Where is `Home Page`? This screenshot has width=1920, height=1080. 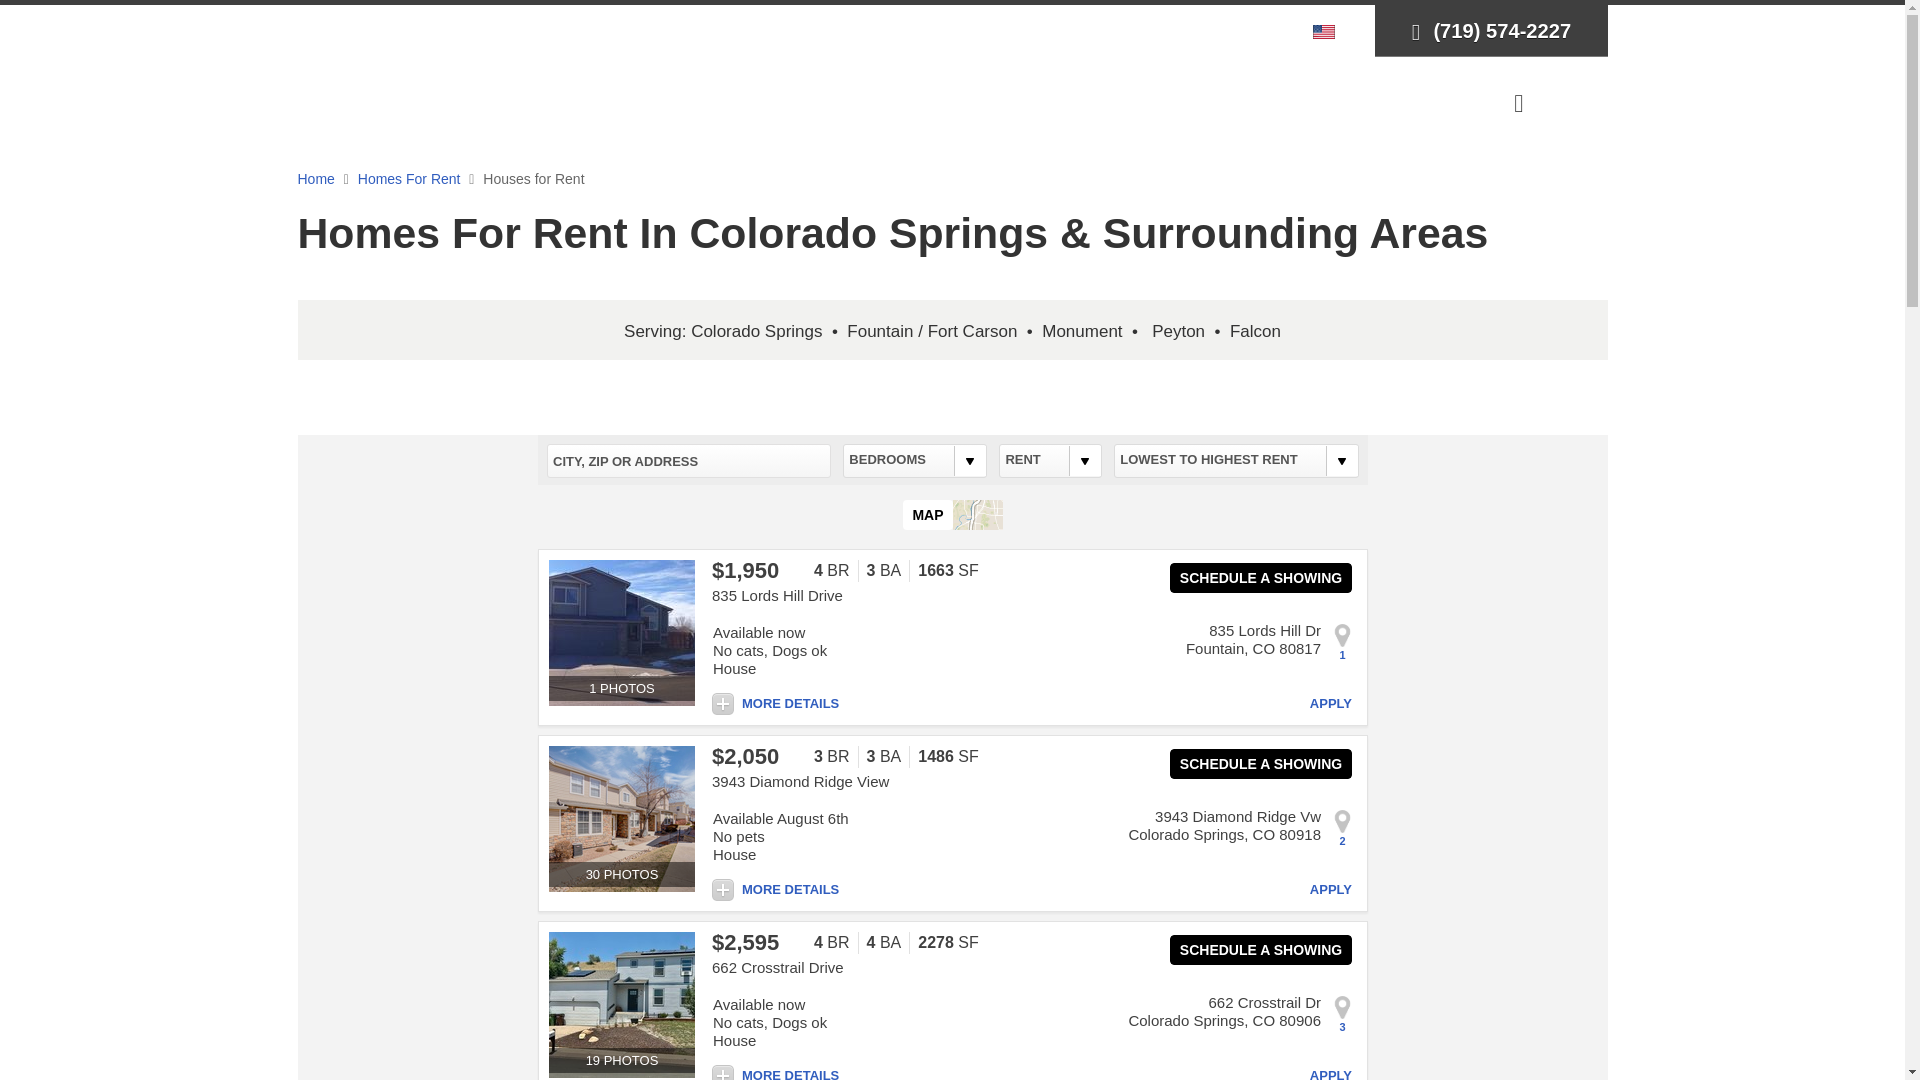 Home Page is located at coordinates (376, 66).